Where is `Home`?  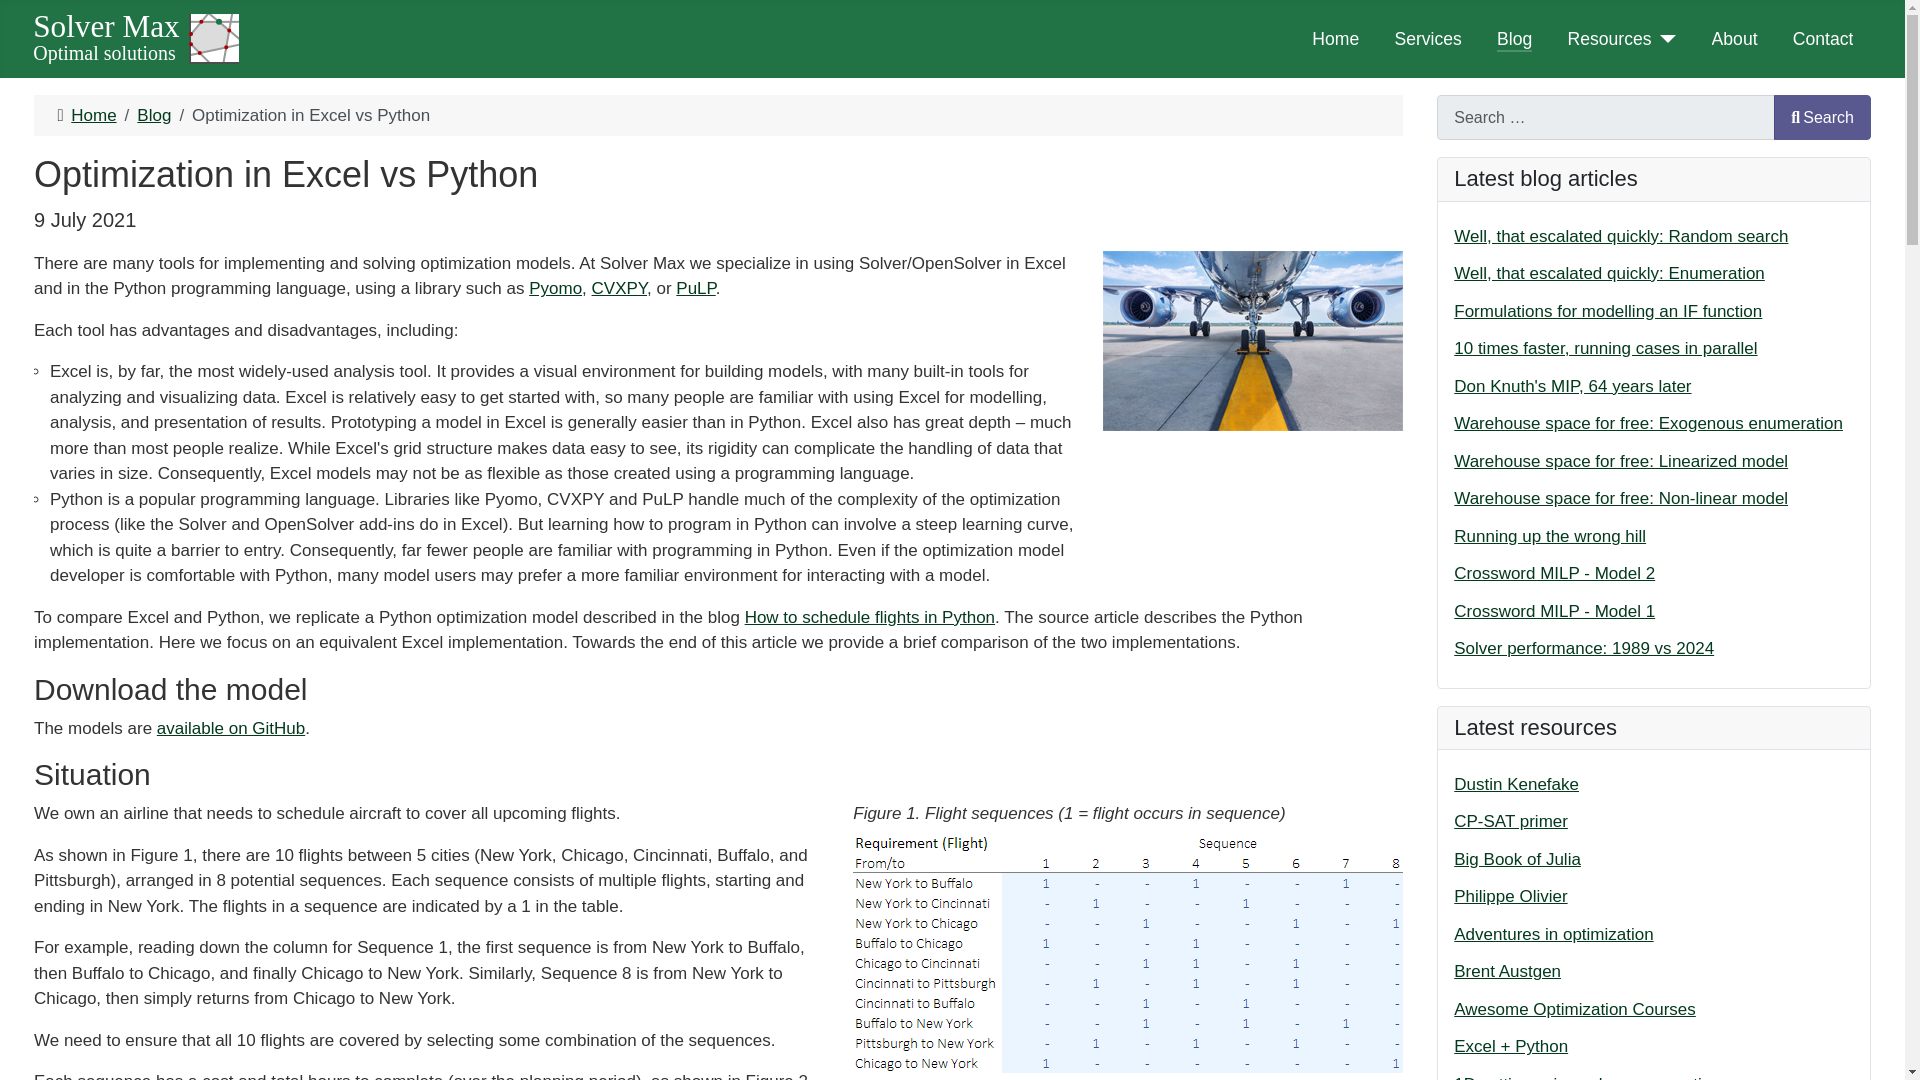
Home is located at coordinates (93, 115).